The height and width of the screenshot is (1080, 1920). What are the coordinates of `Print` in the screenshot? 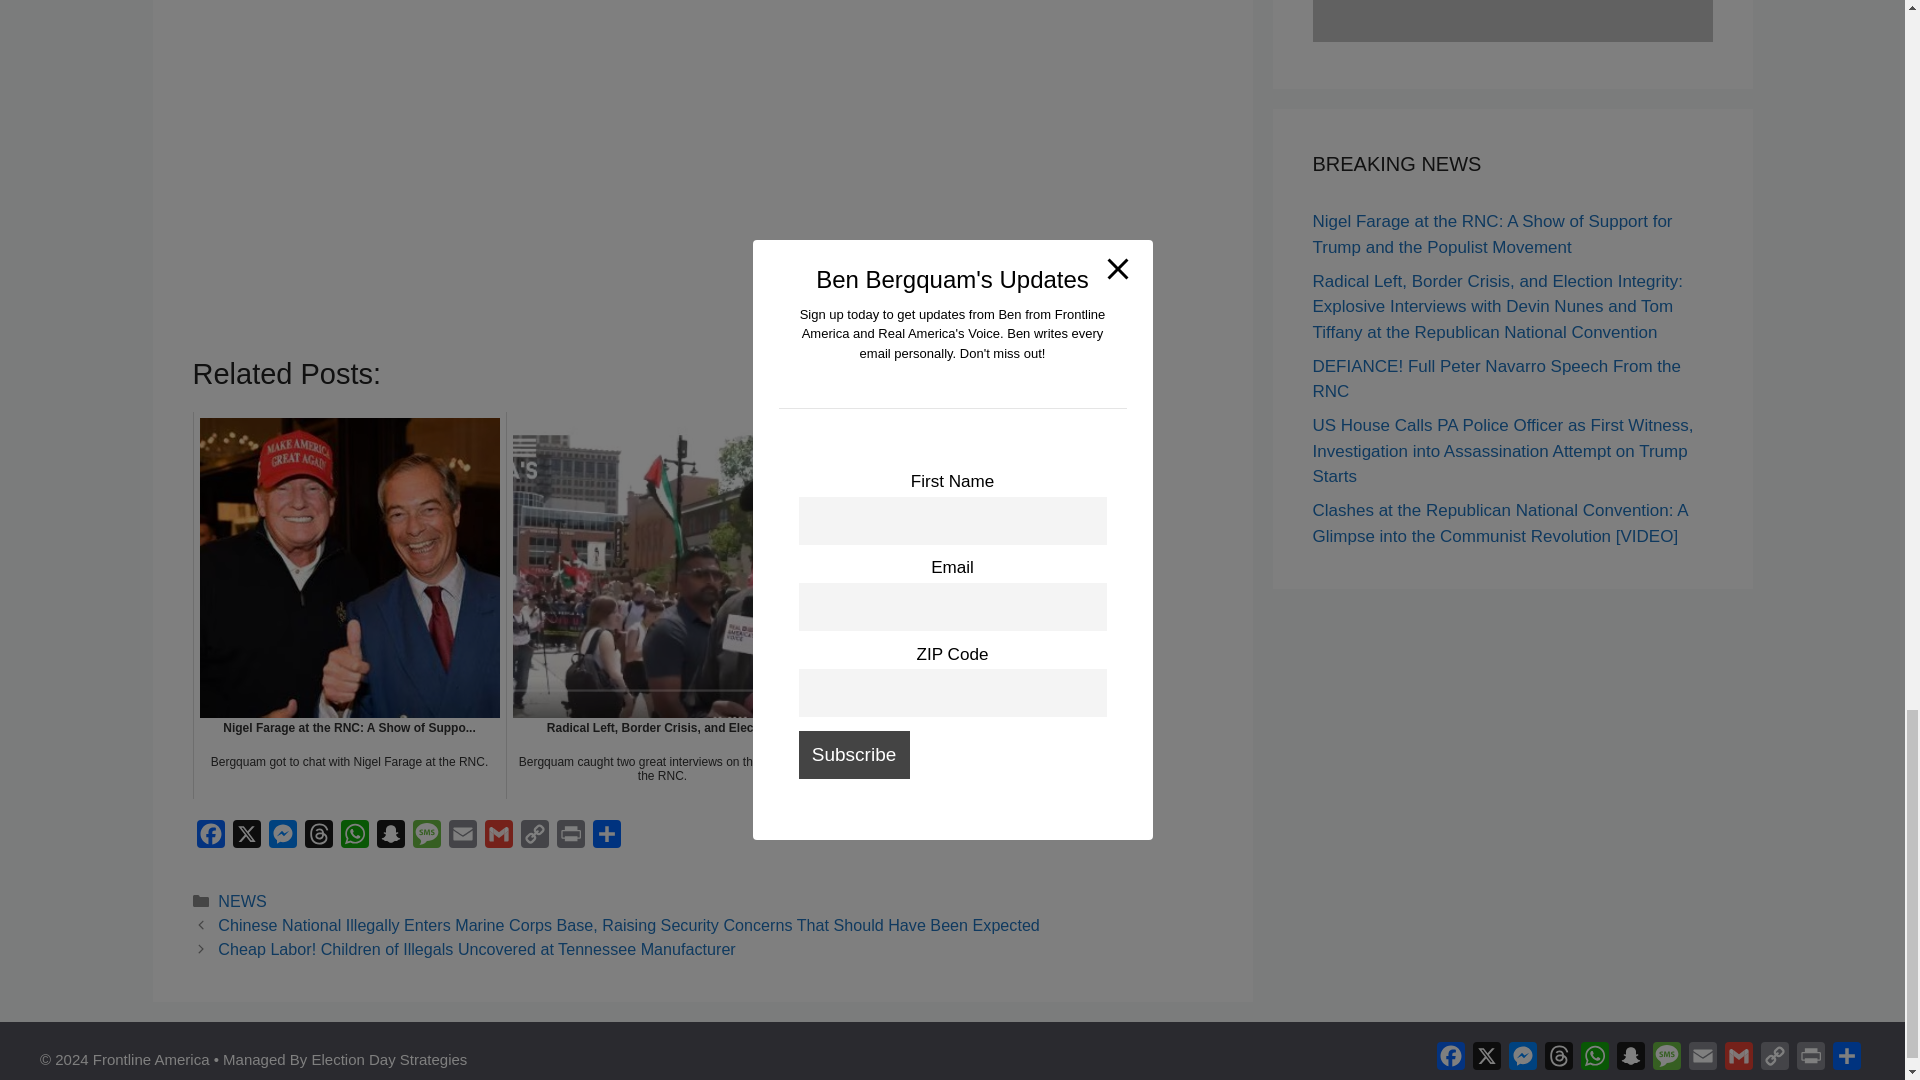 It's located at (570, 838).